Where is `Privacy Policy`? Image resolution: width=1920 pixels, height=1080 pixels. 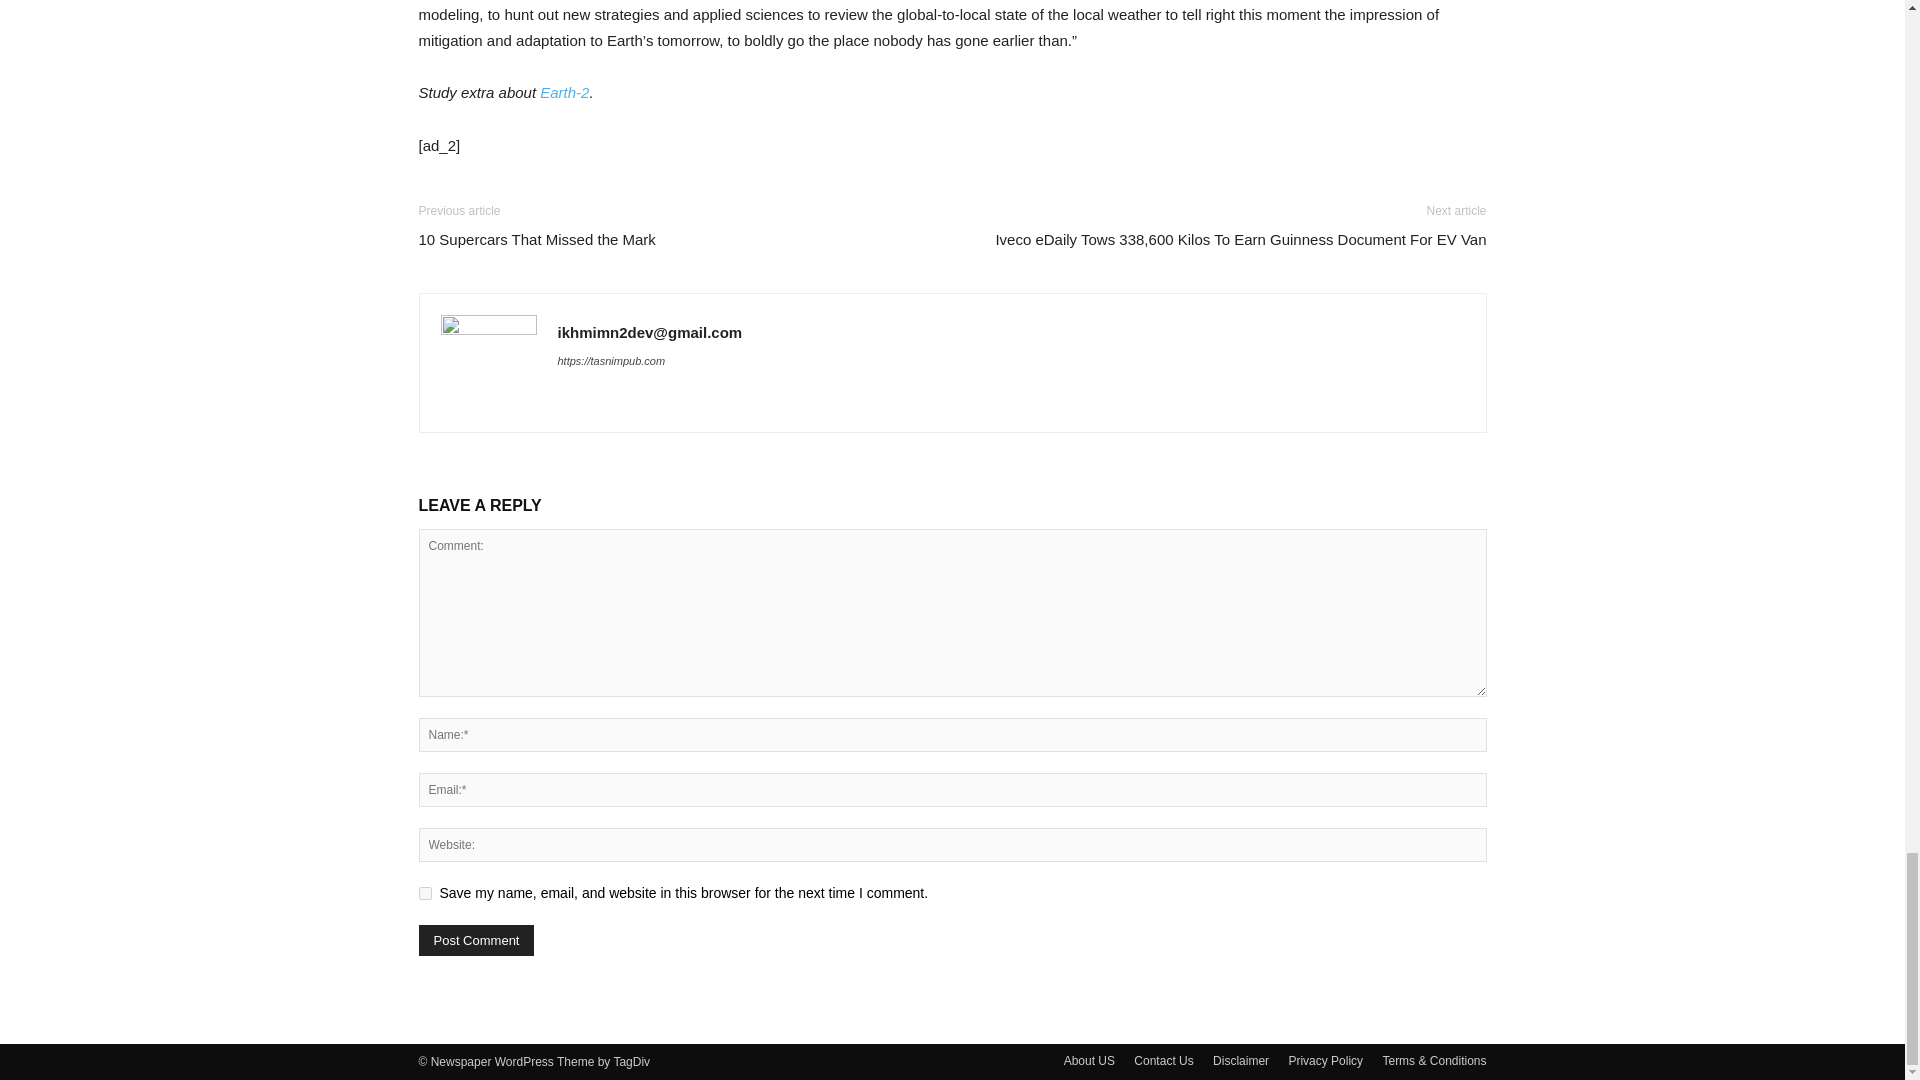
Privacy Policy is located at coordinates (1326, 1060).